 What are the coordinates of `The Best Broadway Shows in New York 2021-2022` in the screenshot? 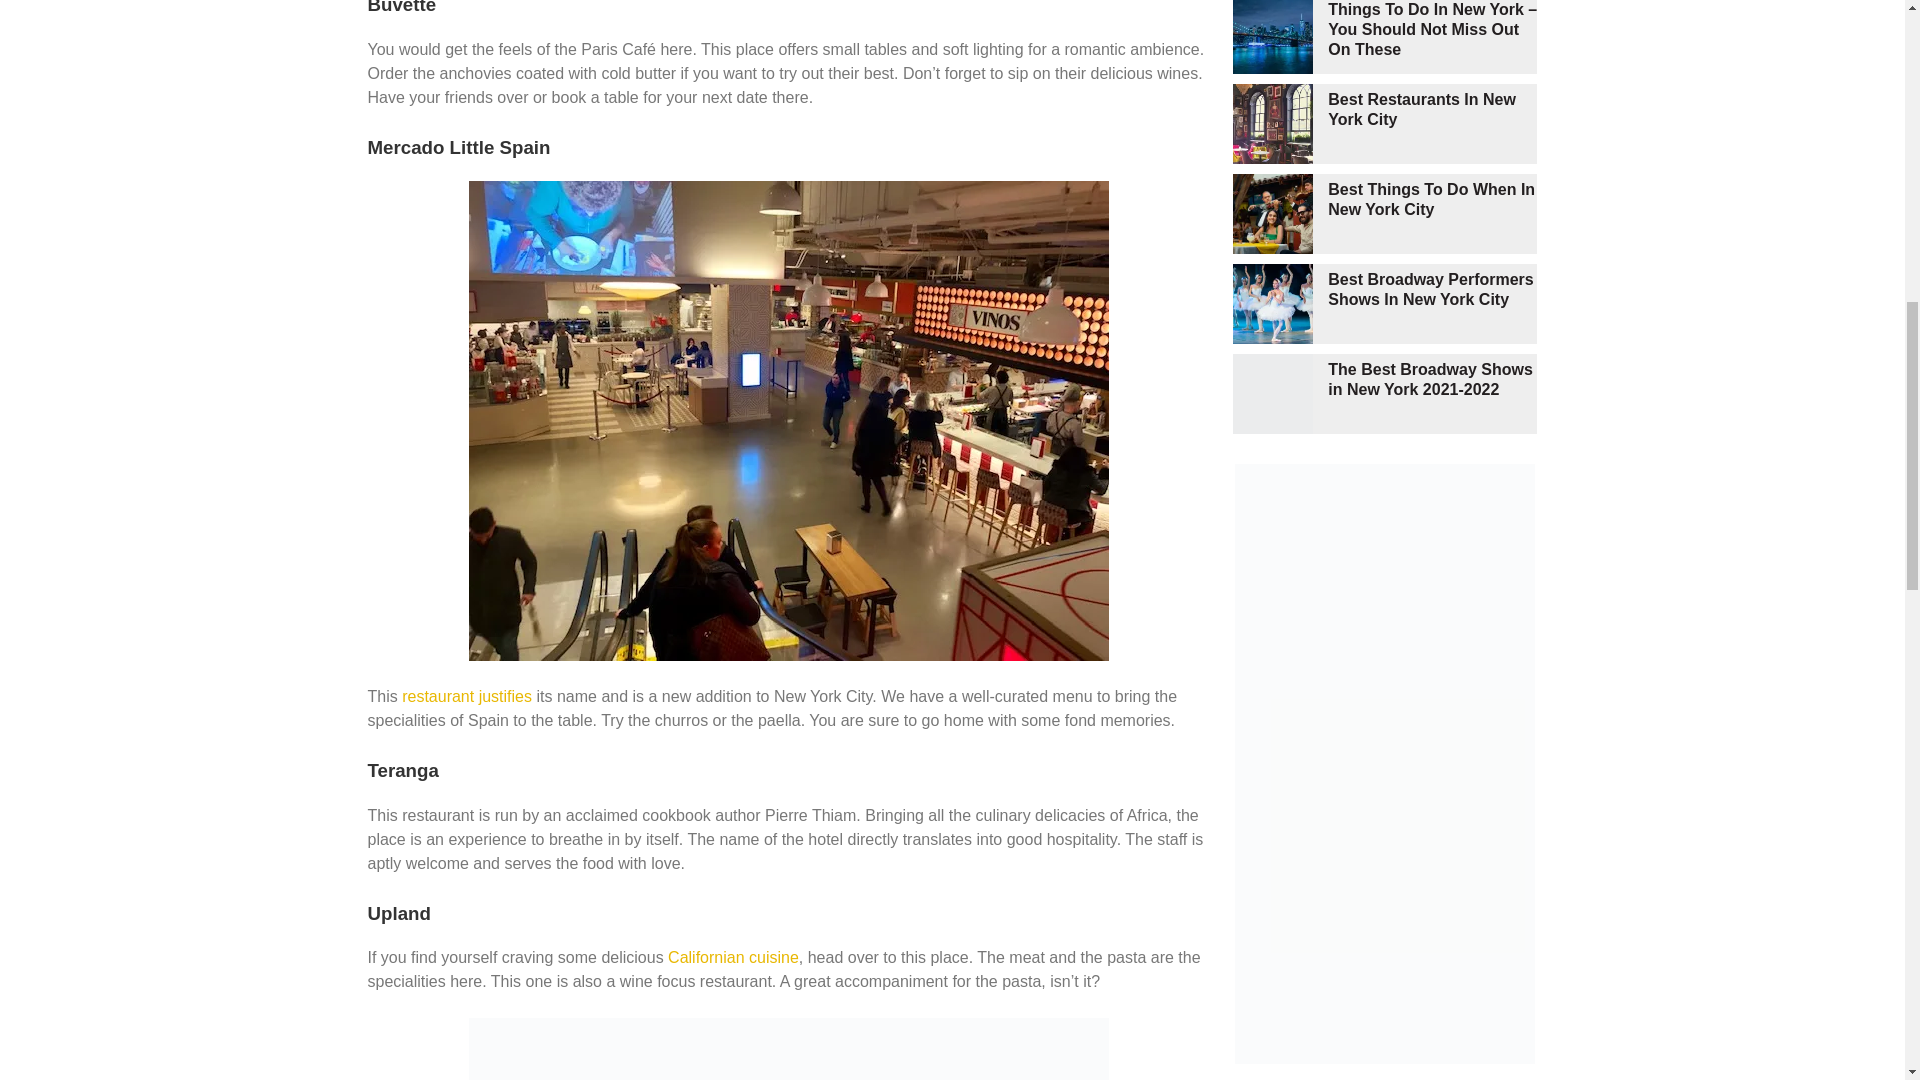 It's located at (1430, 379).